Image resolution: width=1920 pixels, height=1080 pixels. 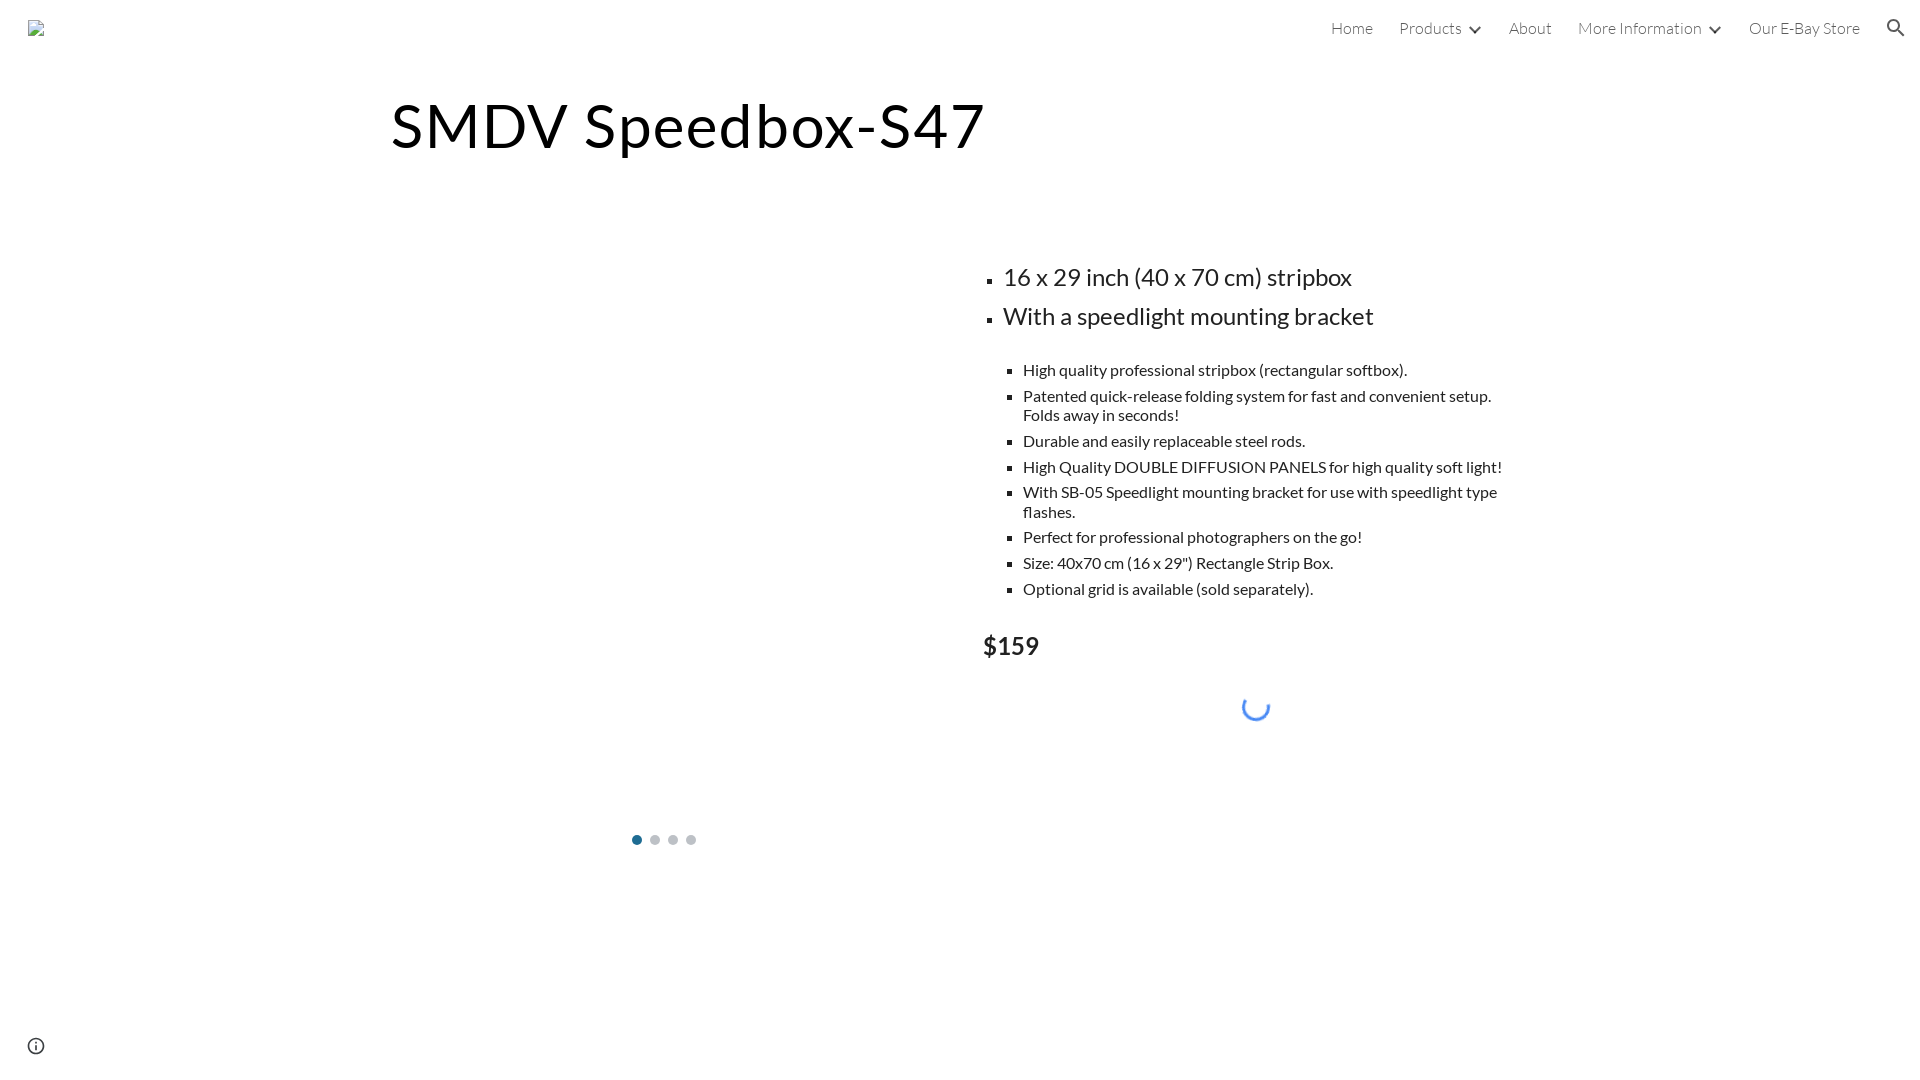 What do you see at coordinates (1714, 28) in the screenshot?
I see `Expand/Collapse` at bounding box center [1714, 28].